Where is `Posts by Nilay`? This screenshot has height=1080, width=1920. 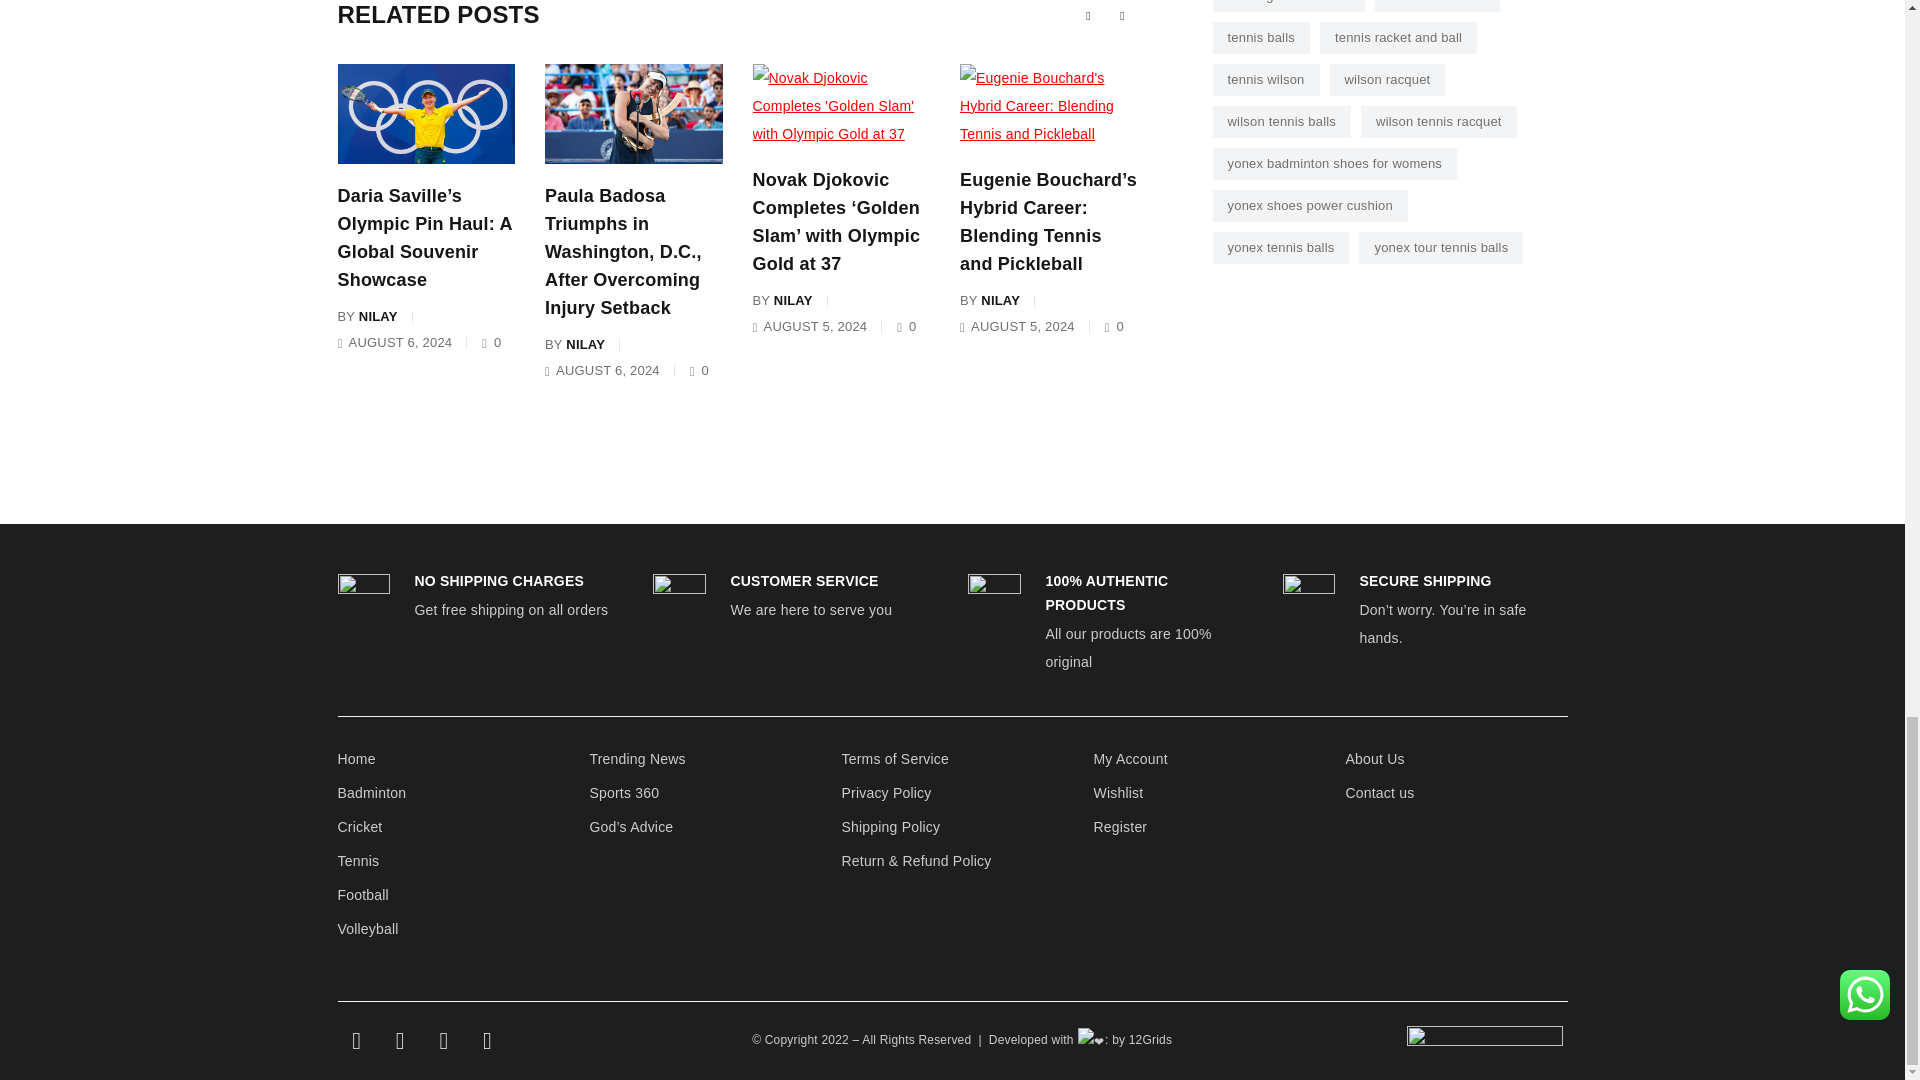 Posts by Nilay is located at coordinates (585, 344).